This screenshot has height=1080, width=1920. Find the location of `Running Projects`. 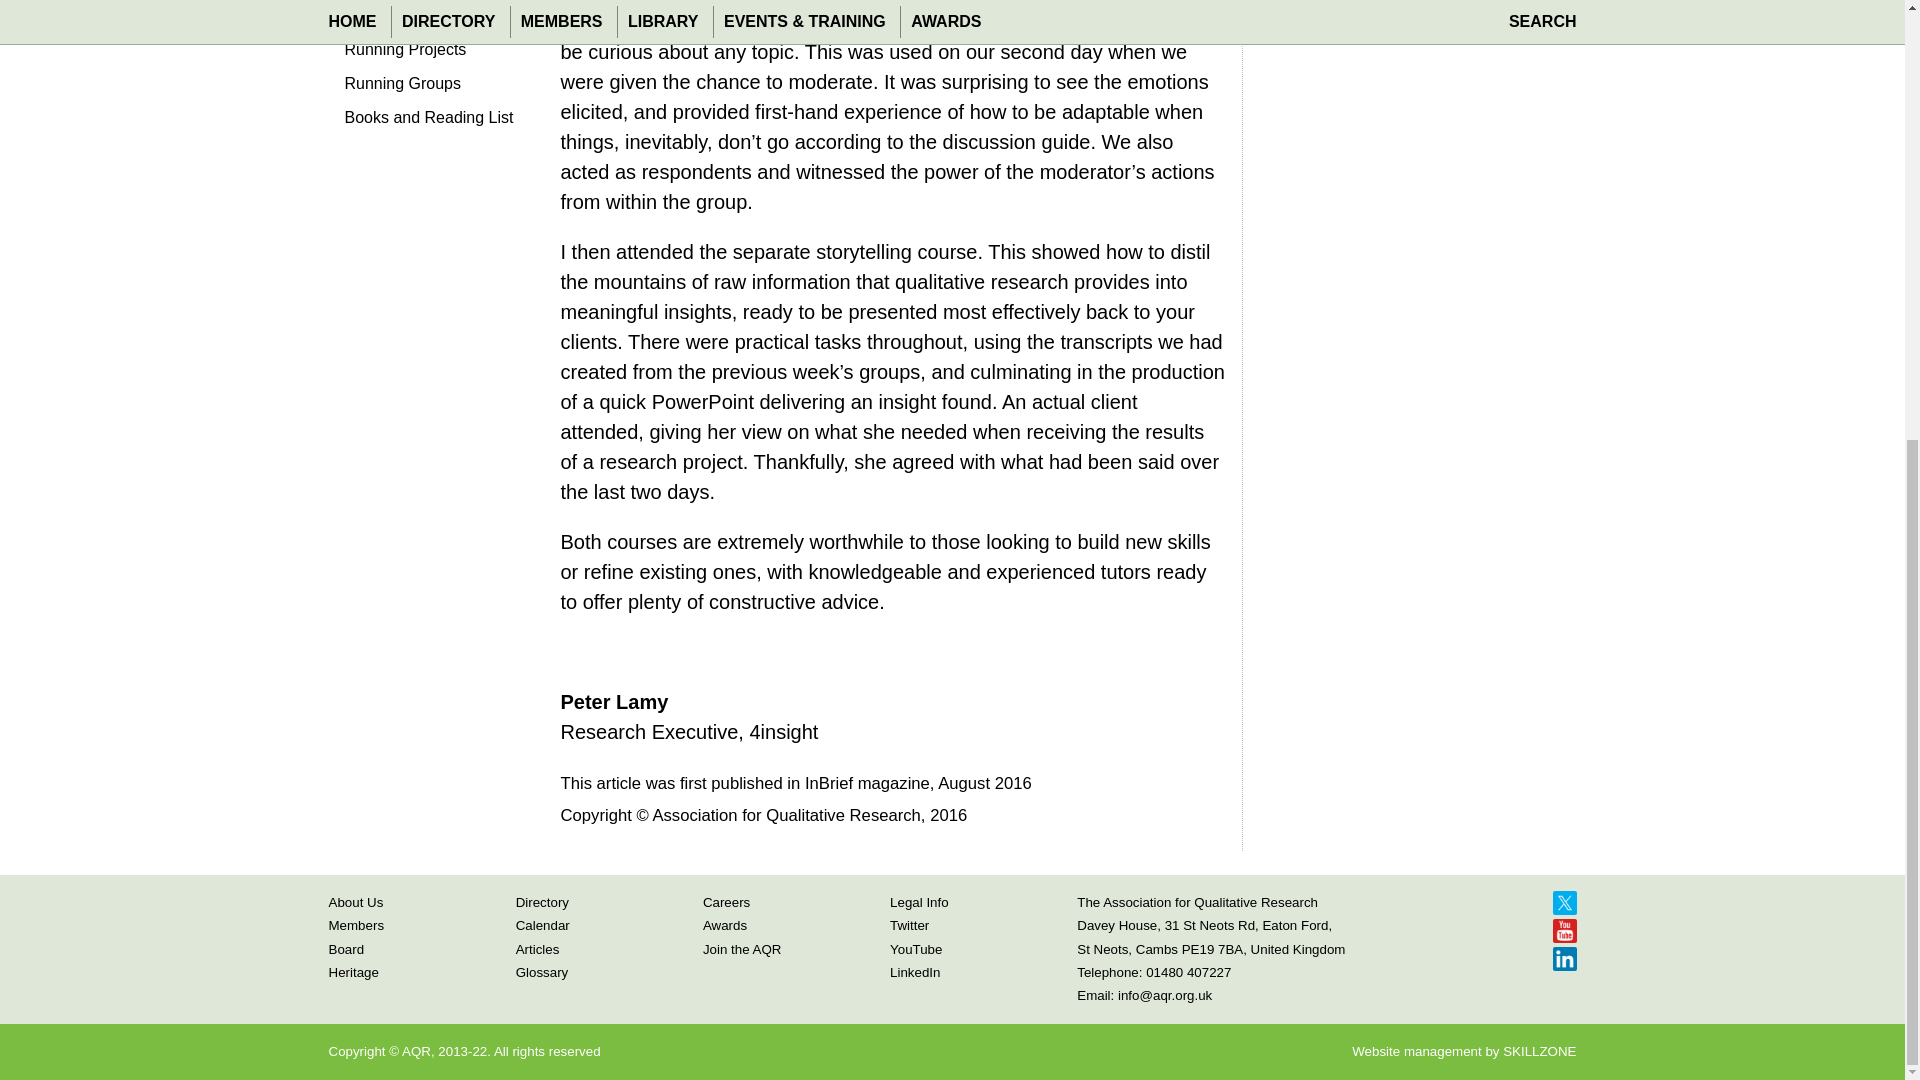

Running Projects is located at coordinates (428, 54).